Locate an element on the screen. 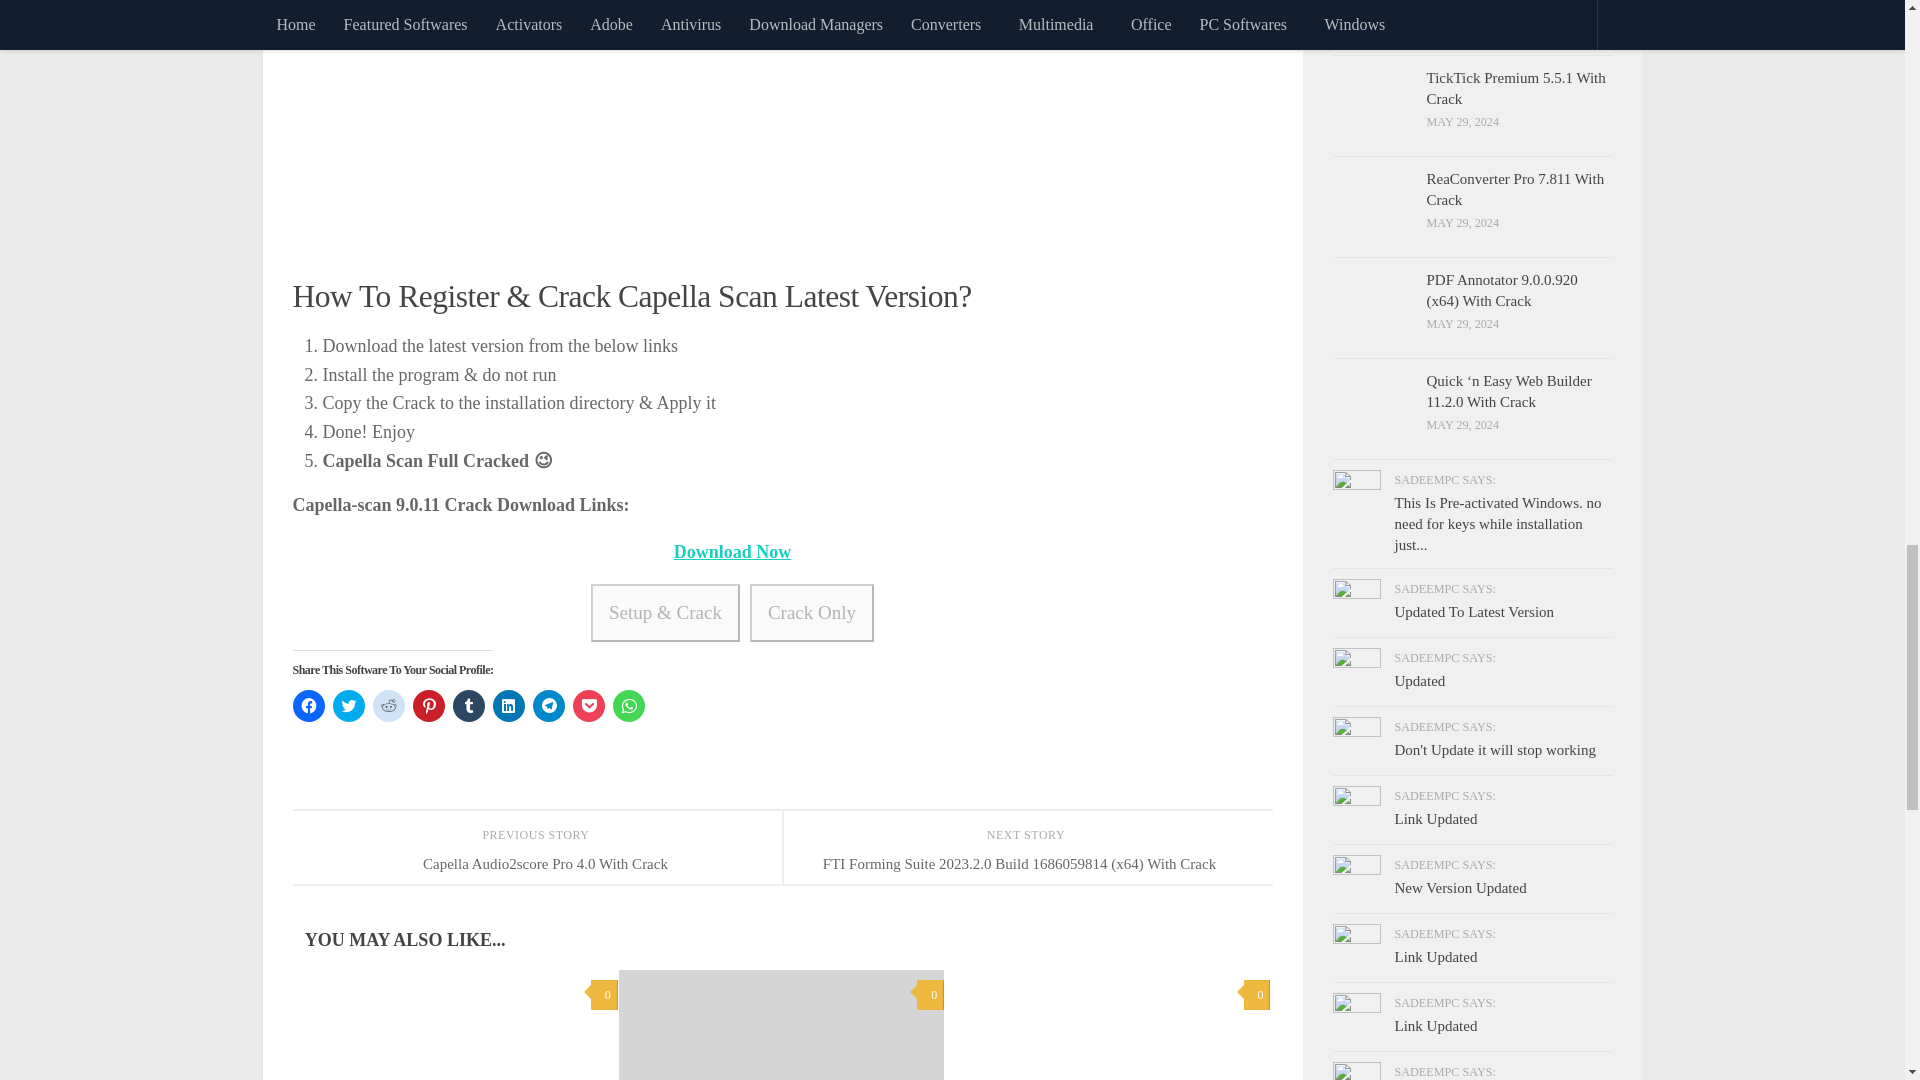 The width and height of the screenshot is (1920, 1080). Click to share on Facebook is located at coordinates (308, 706).